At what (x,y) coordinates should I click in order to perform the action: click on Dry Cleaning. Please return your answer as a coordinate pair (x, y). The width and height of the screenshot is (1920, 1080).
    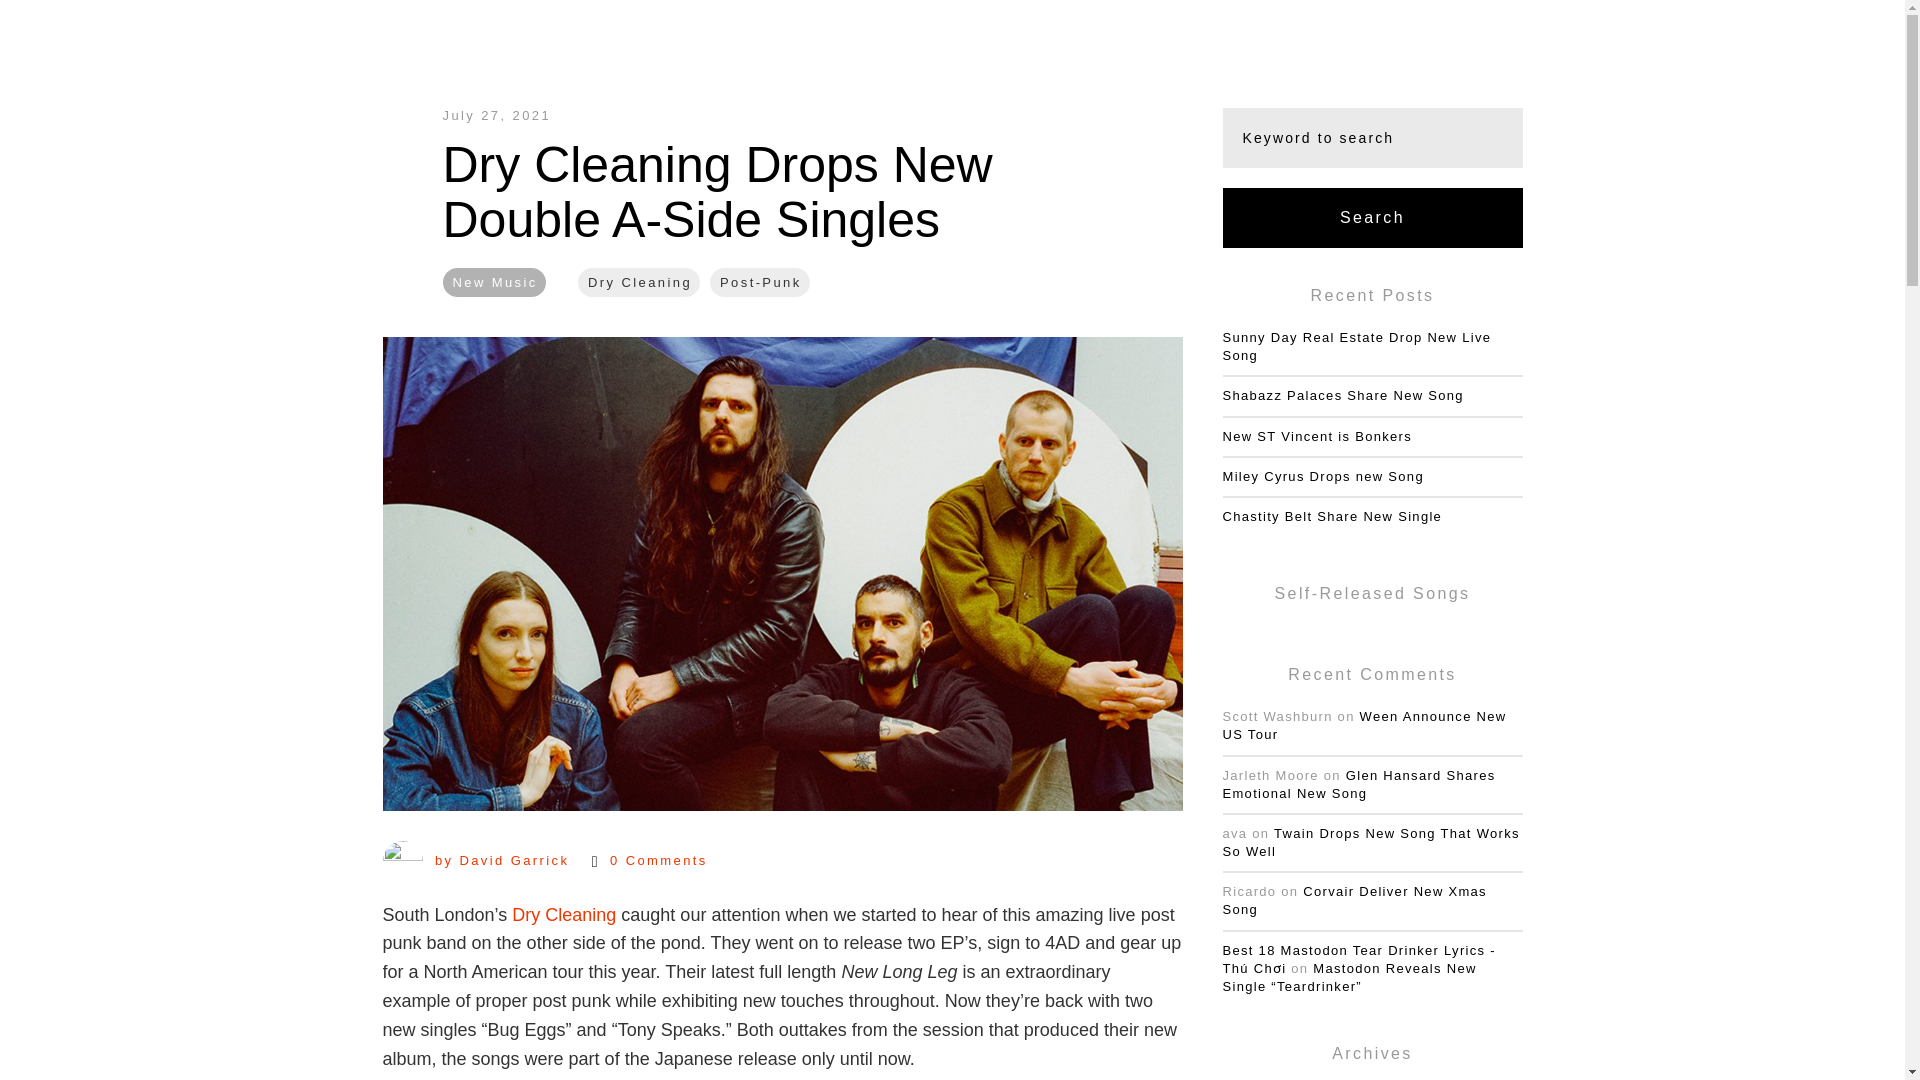
    Looking at the image, I should click on (638, 282).